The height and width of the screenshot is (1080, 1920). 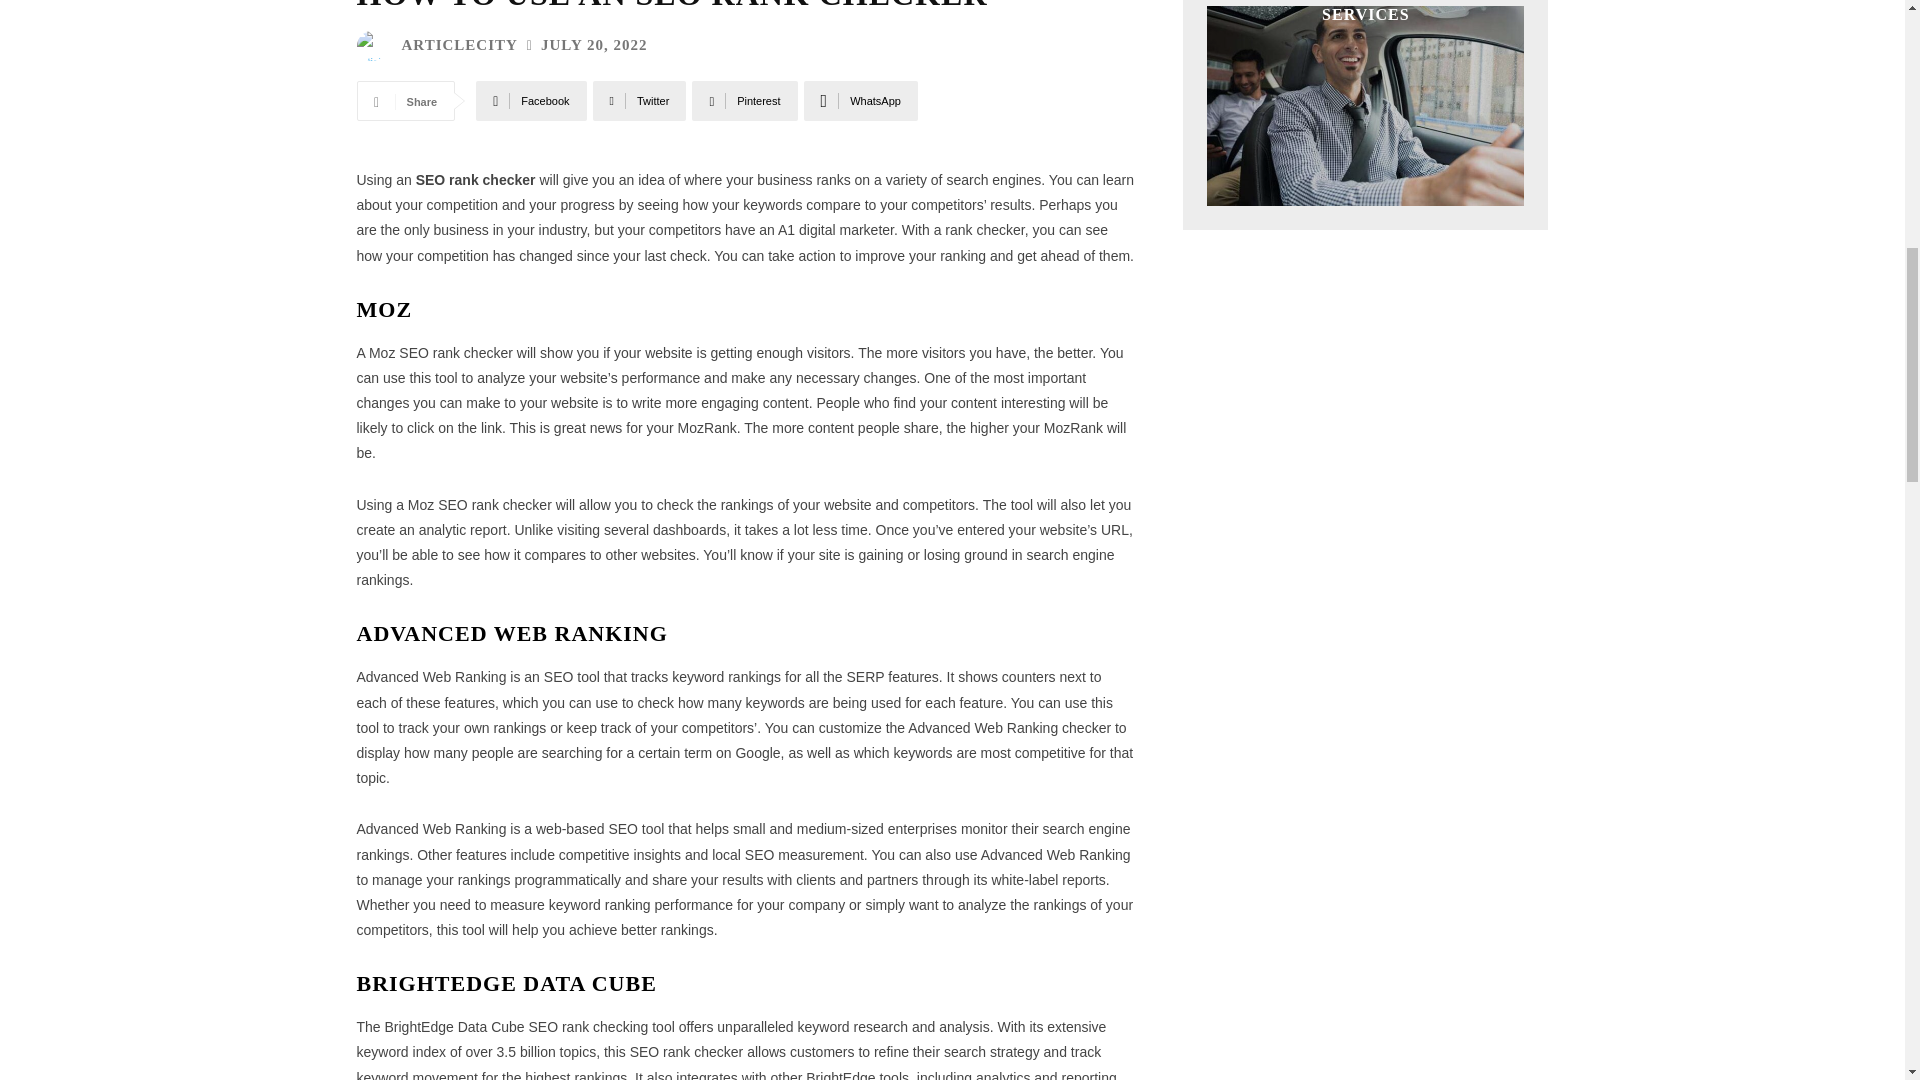 What do you see at coordinates (860, 100) in the screenshot?
I see `WhatsApp` at bounding box center [860, 100].